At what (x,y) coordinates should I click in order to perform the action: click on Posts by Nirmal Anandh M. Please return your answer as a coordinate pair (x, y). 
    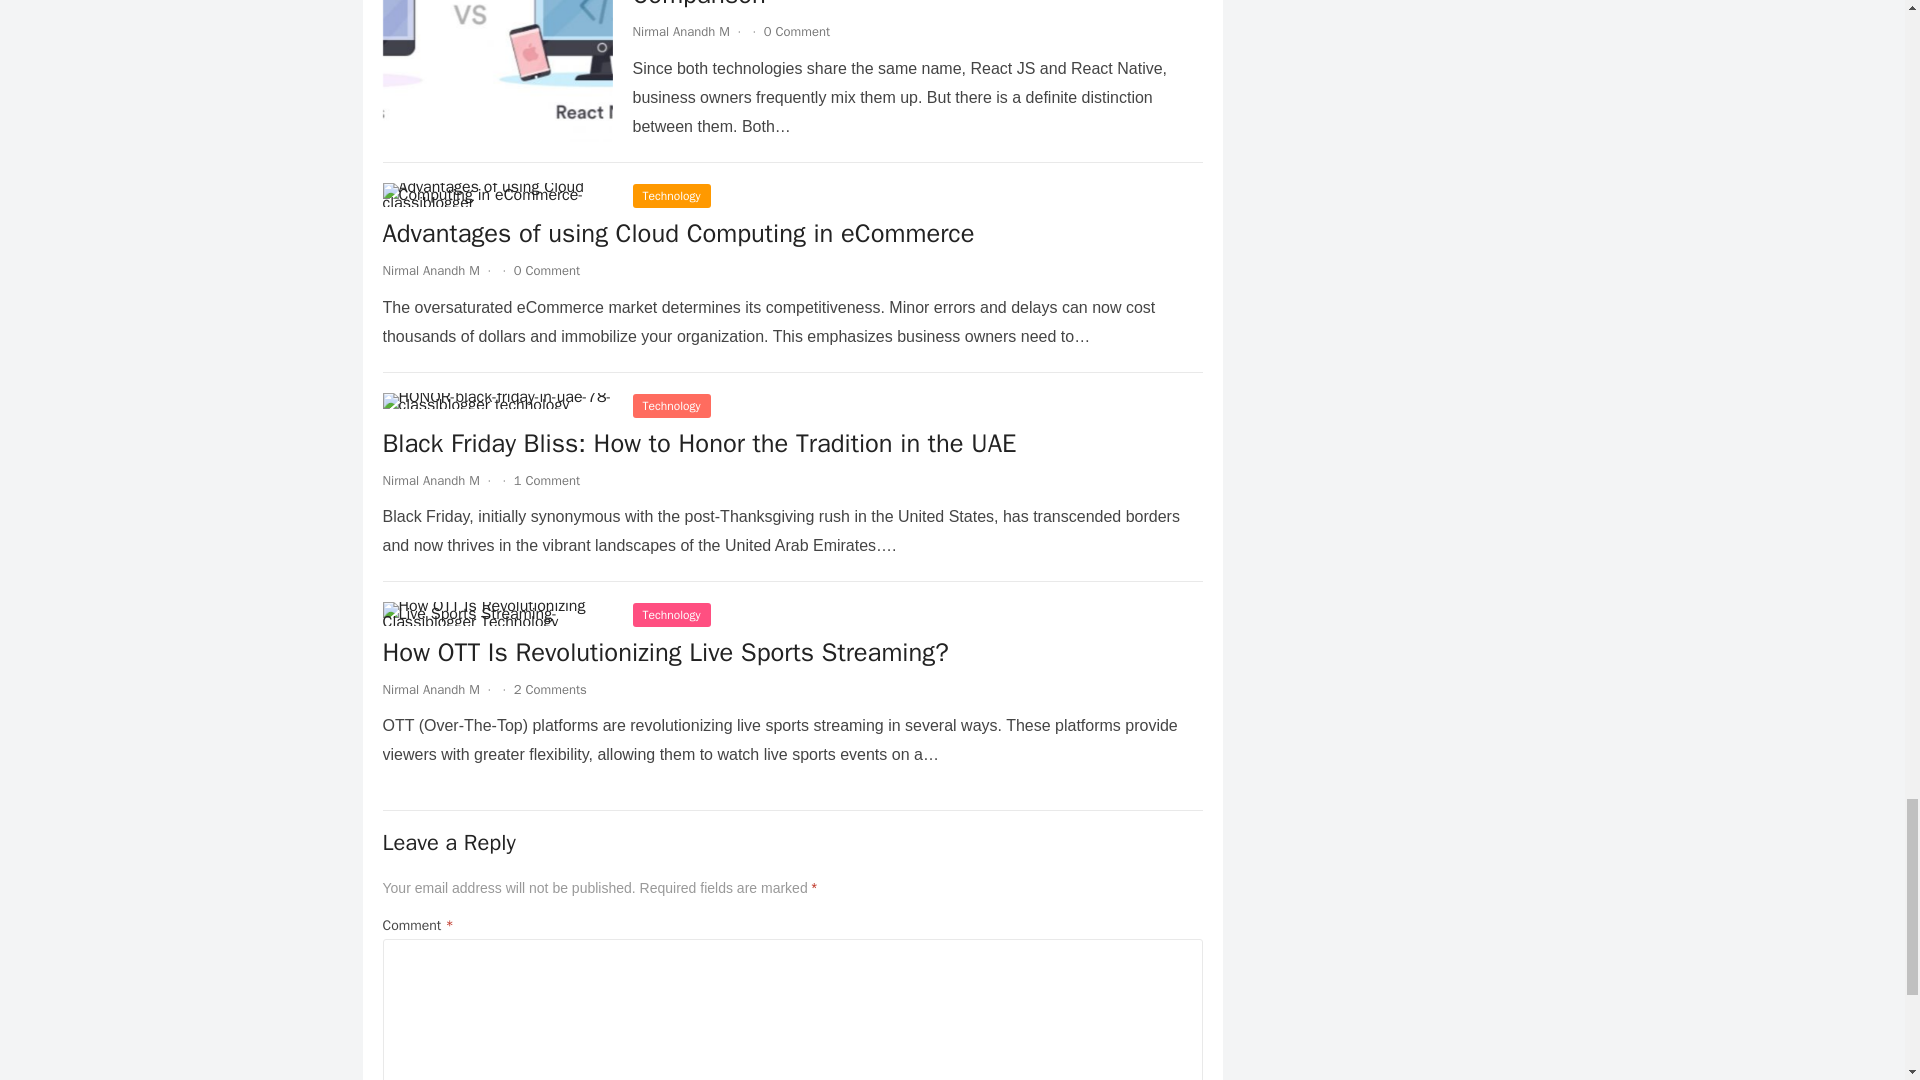
    Looking at the image, I should click on (430, 480).